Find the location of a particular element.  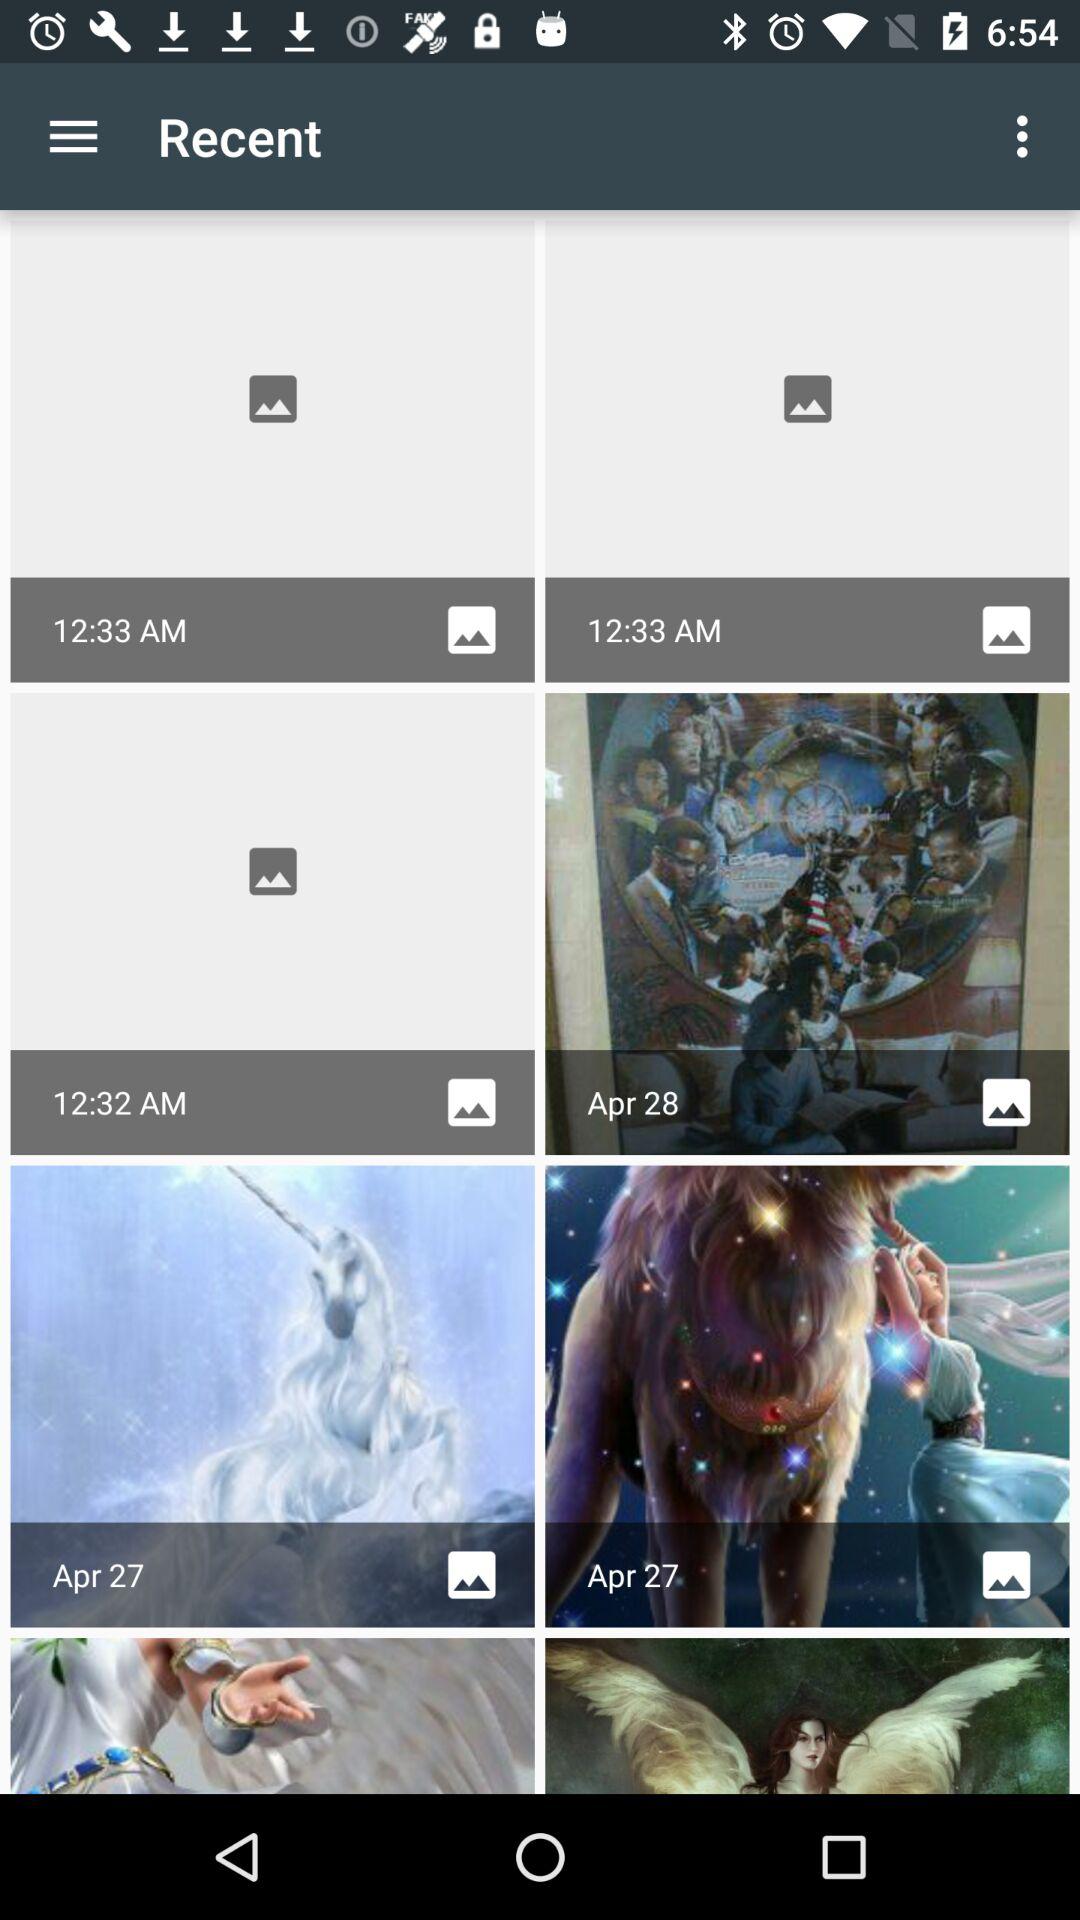

click on the three vertical dots on the top right corner of the web page is located at coordinates (1028, 136).